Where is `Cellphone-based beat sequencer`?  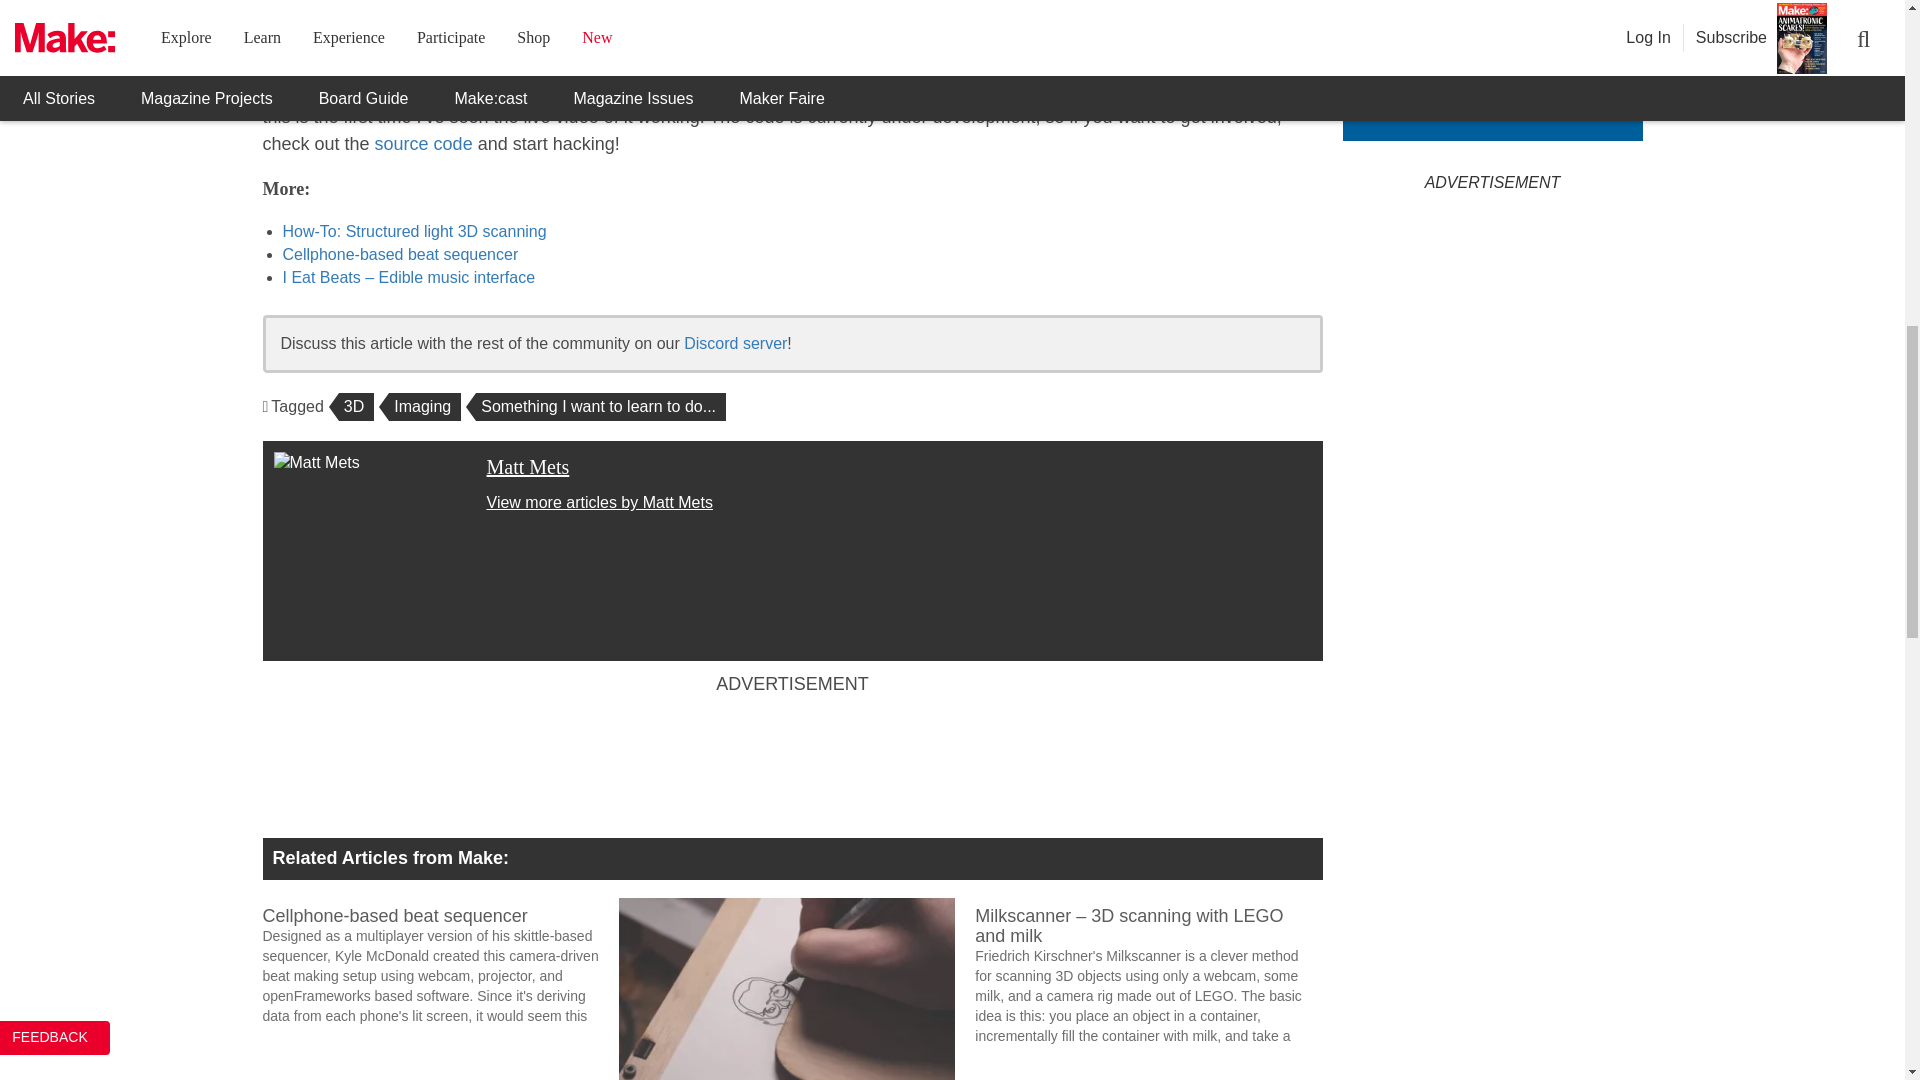
Cellphone-based beat sequencer is located at coordinates (440, 962).